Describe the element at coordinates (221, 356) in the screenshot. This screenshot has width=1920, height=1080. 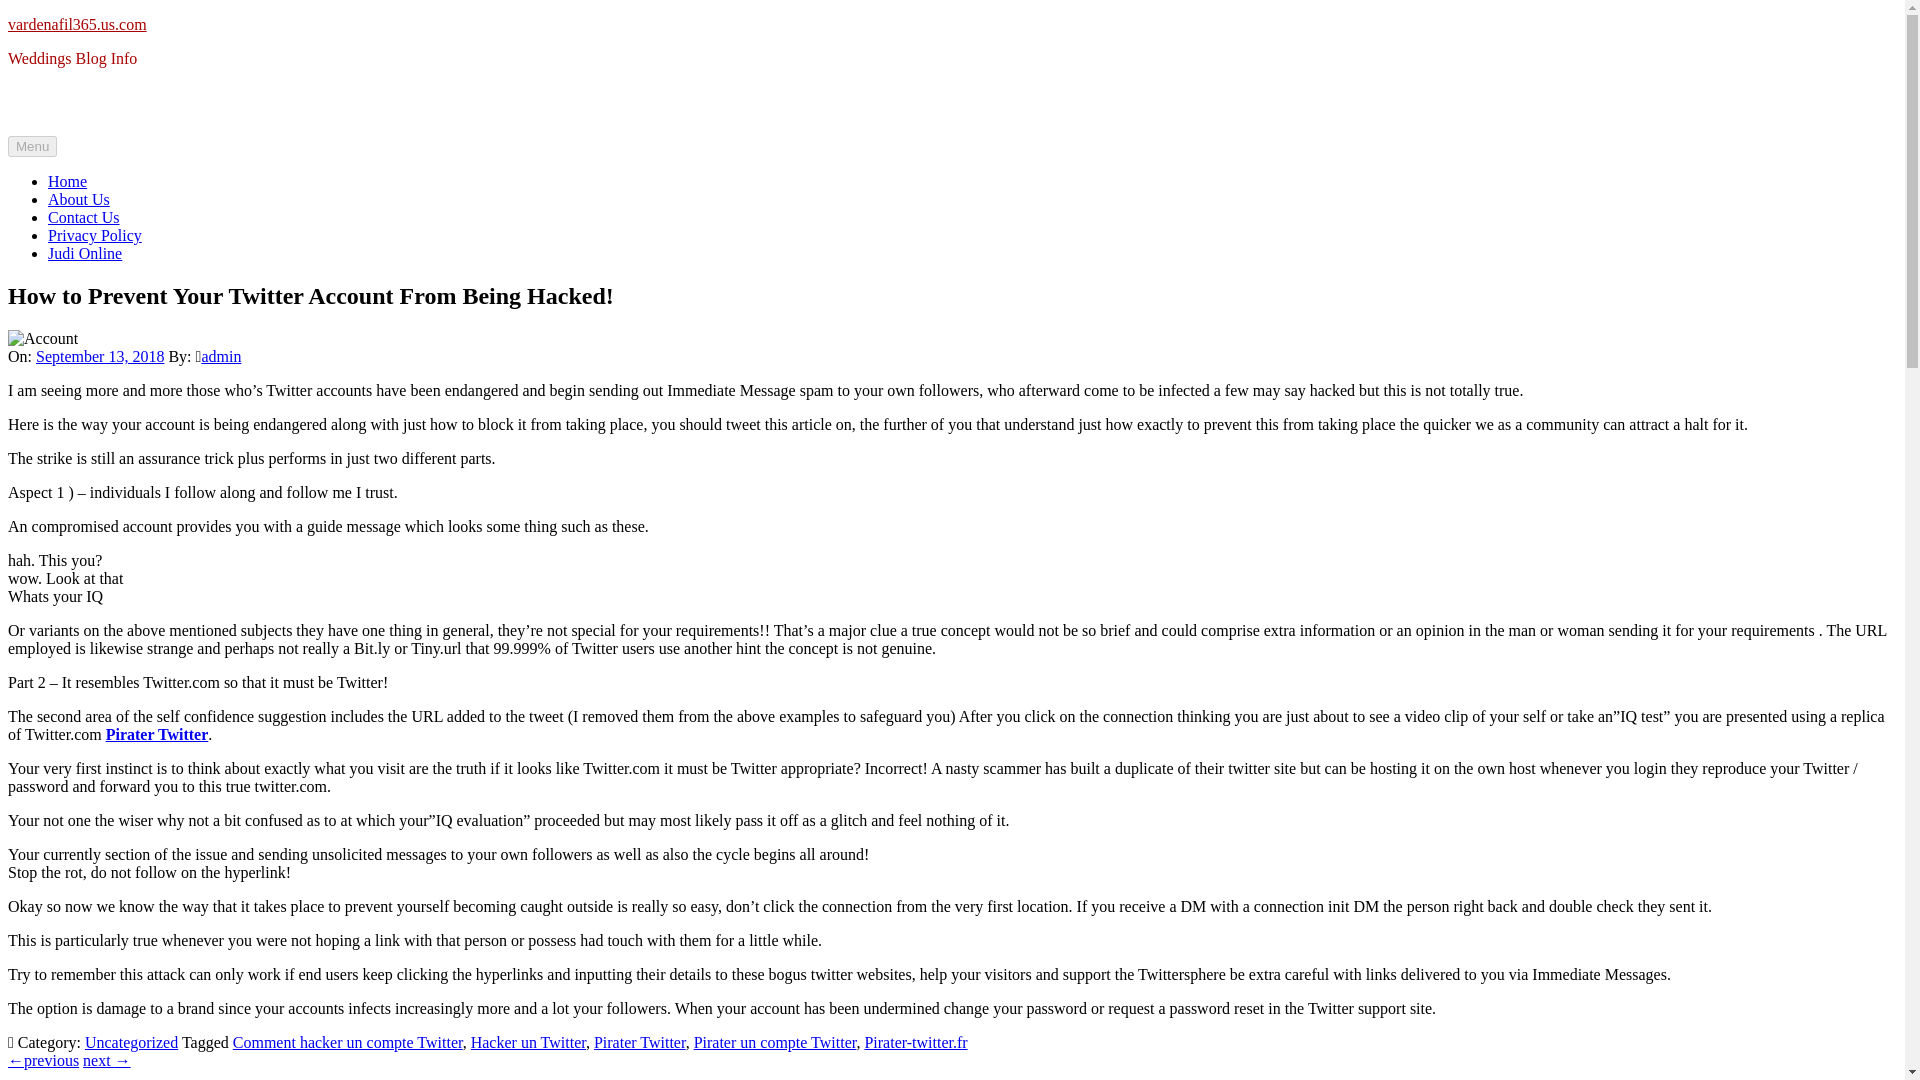
I see `admin` at that location.